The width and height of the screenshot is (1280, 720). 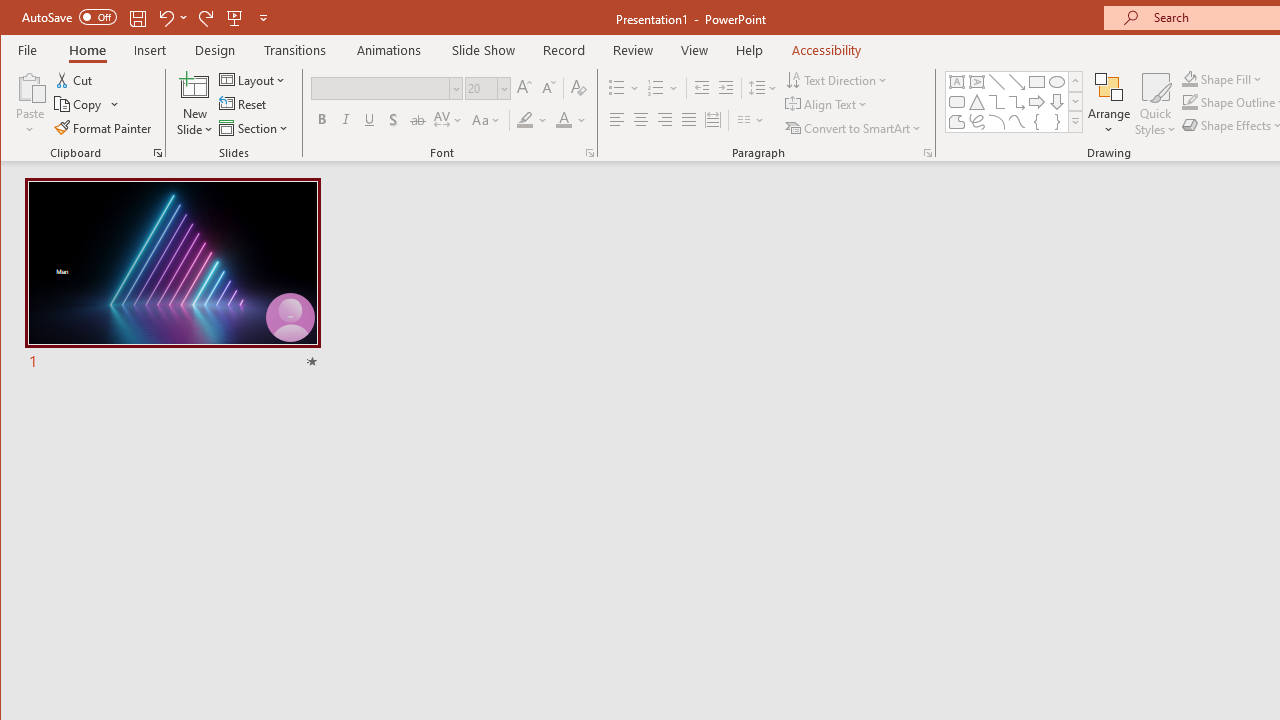 I want to click on Arrow: Down, so click(x=1057, y=102).